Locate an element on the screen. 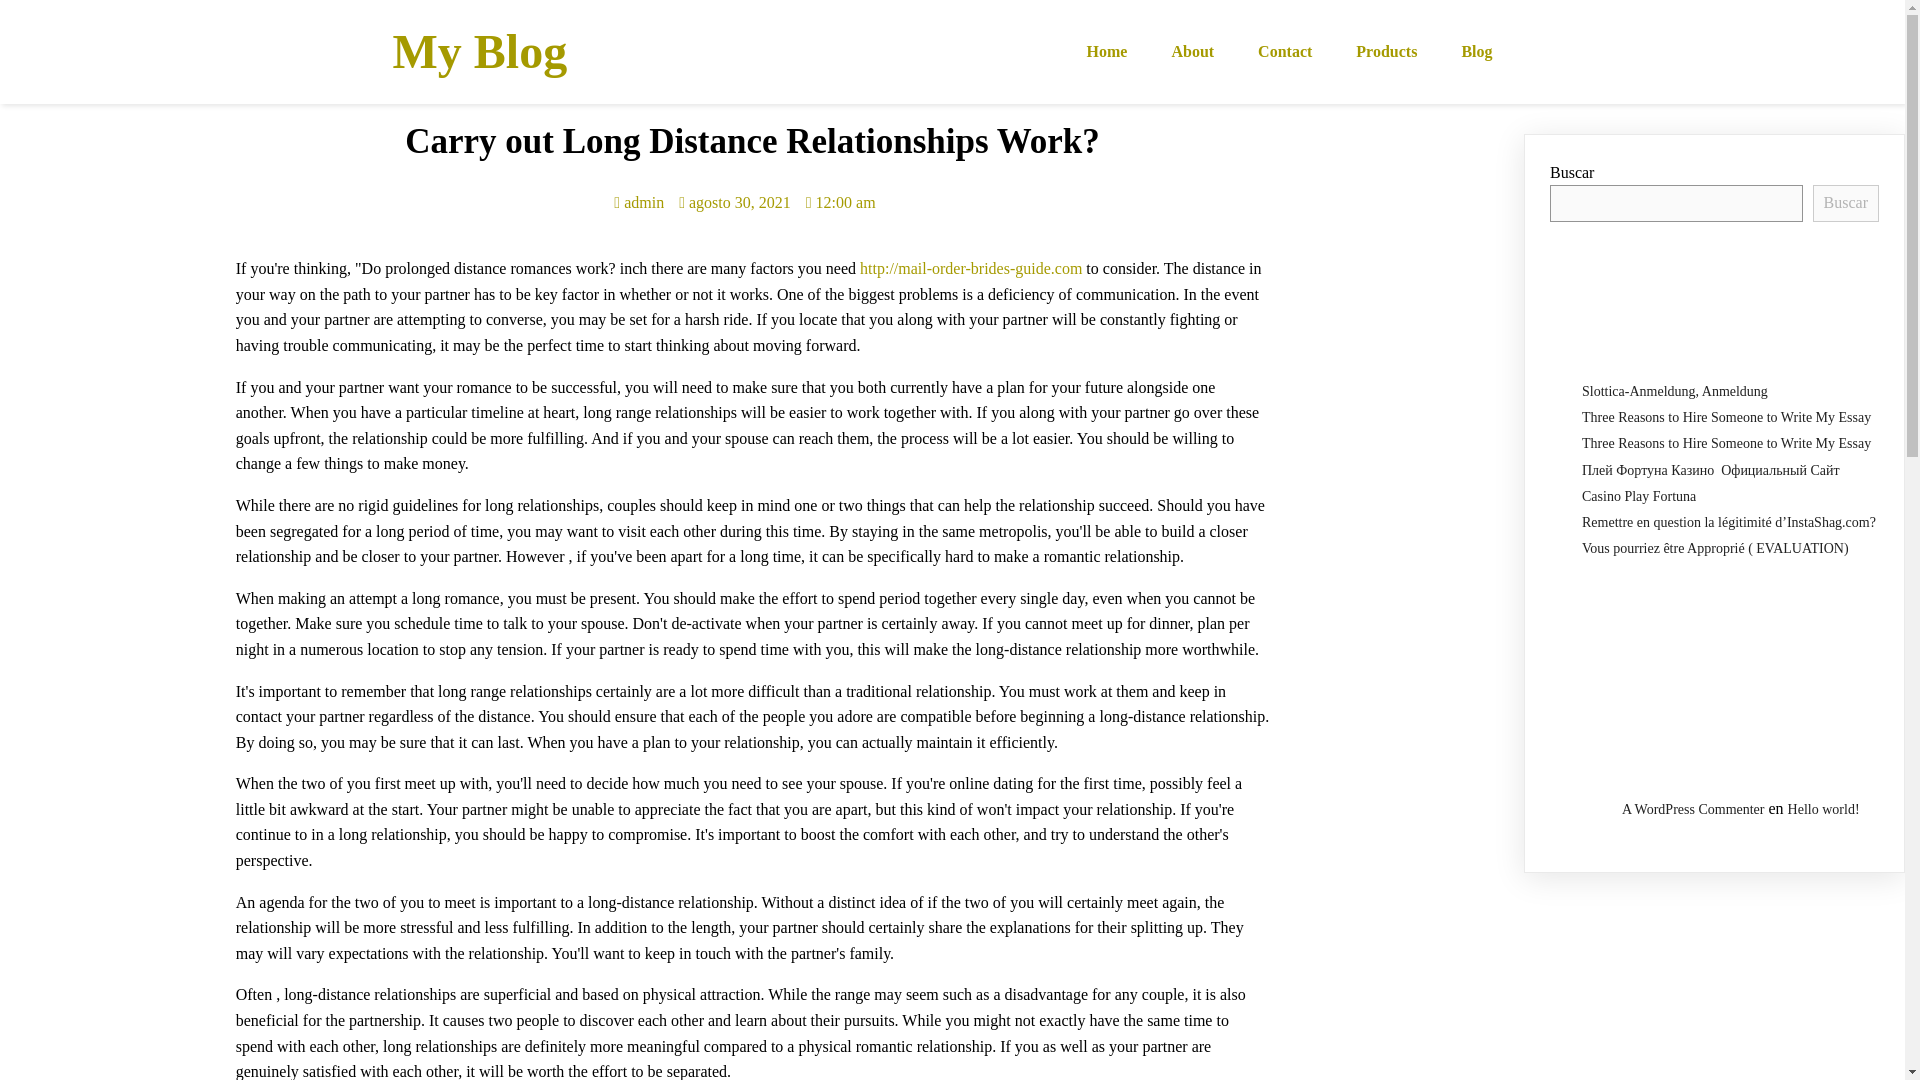 The image size is (1920, 1080). A WordPress Commenter is located at coordinates (1693, 809).